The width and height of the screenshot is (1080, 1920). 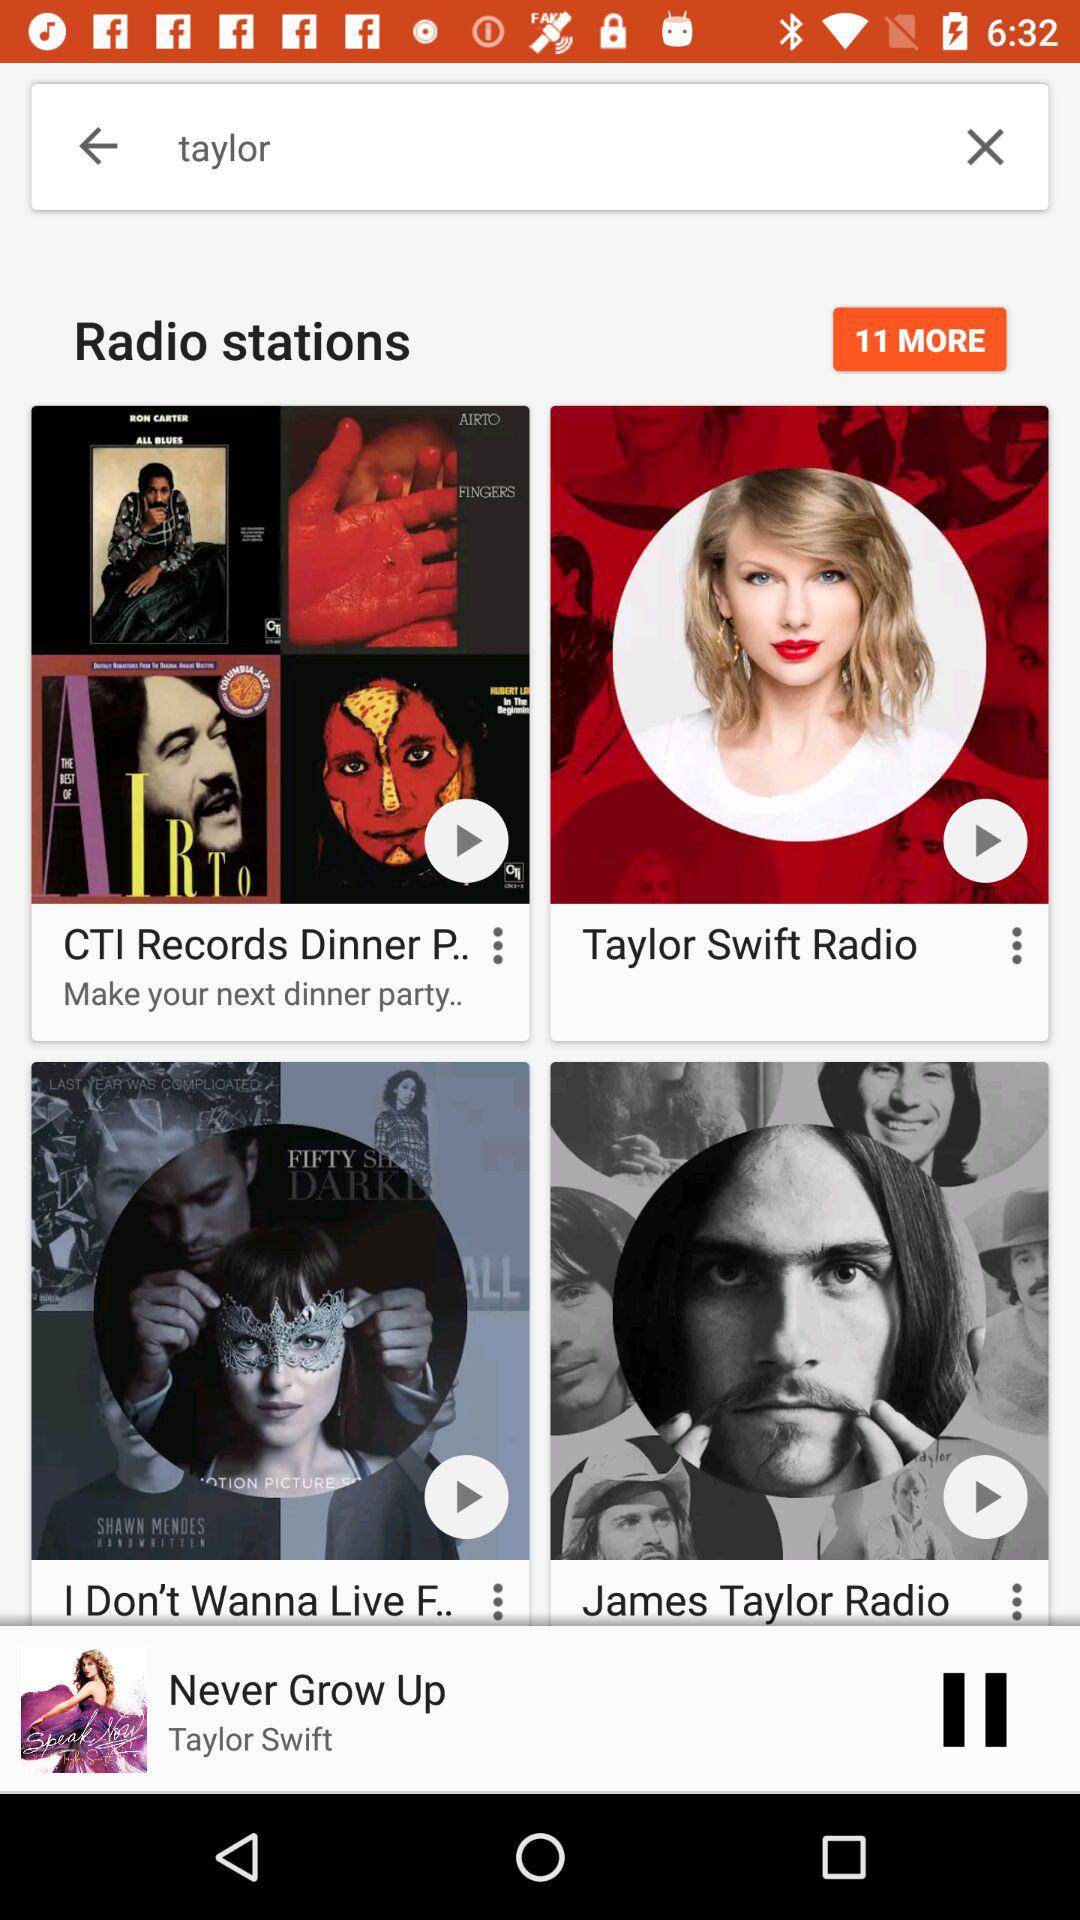 What do you see at coordinates (84, 146) in the screenshot?
I see `turn on icon next to the taylor` at bounding box center [84, 146].